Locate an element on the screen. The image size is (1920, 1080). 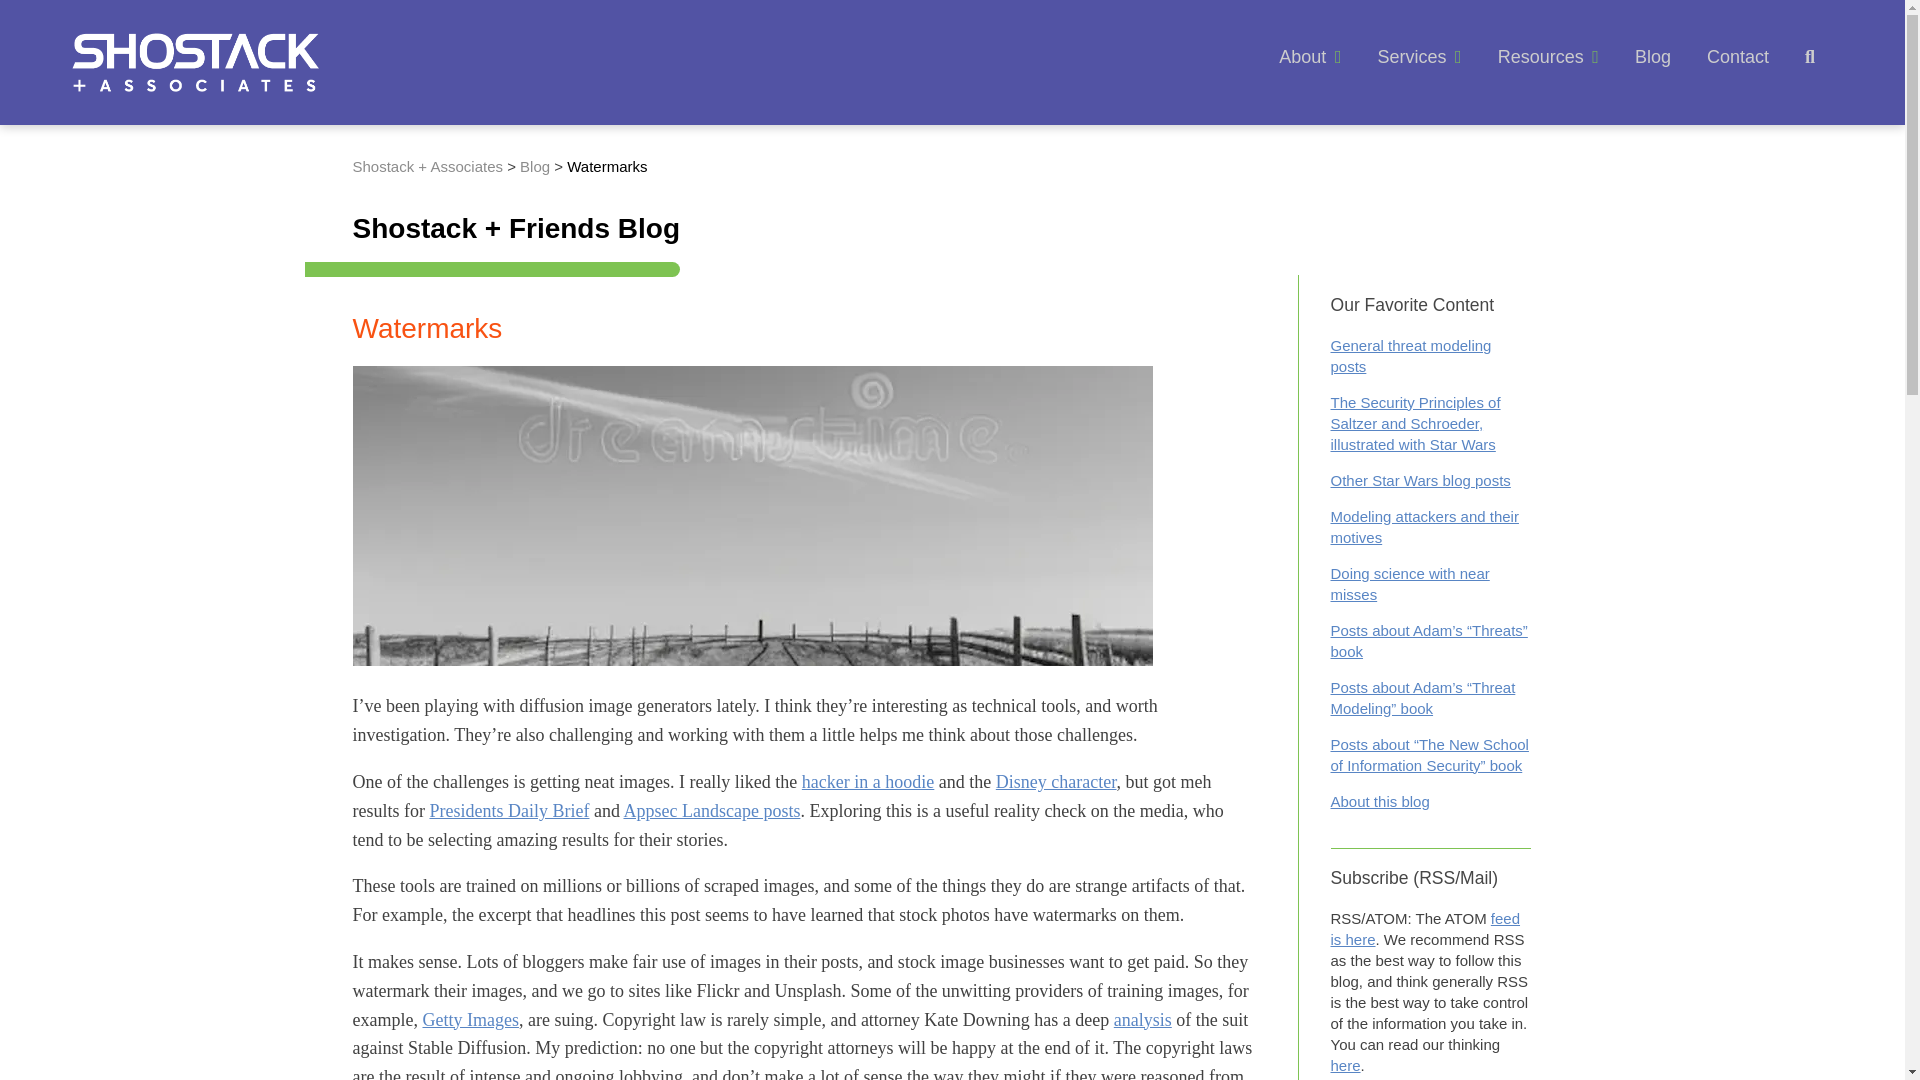
Disney character is located at coordinates (1056, 782).